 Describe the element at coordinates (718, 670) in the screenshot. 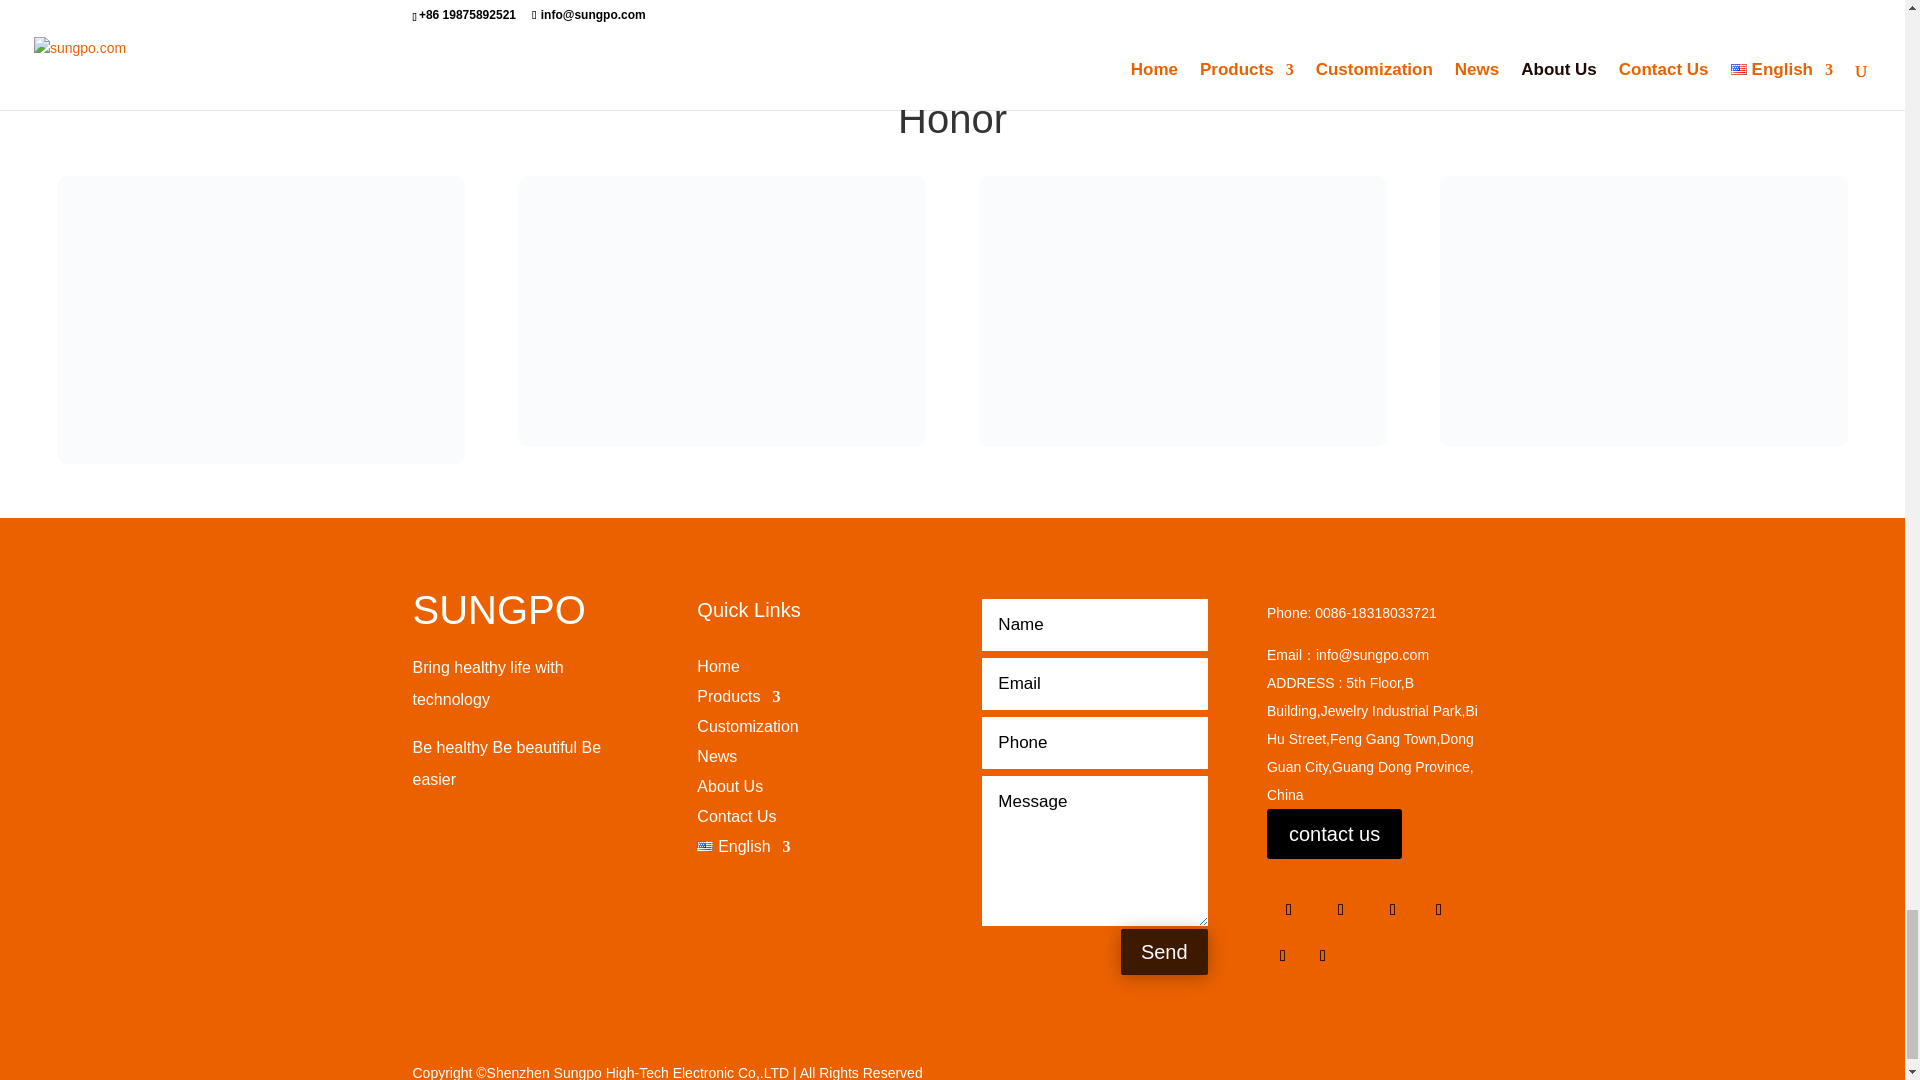

I see `Home` at that location.